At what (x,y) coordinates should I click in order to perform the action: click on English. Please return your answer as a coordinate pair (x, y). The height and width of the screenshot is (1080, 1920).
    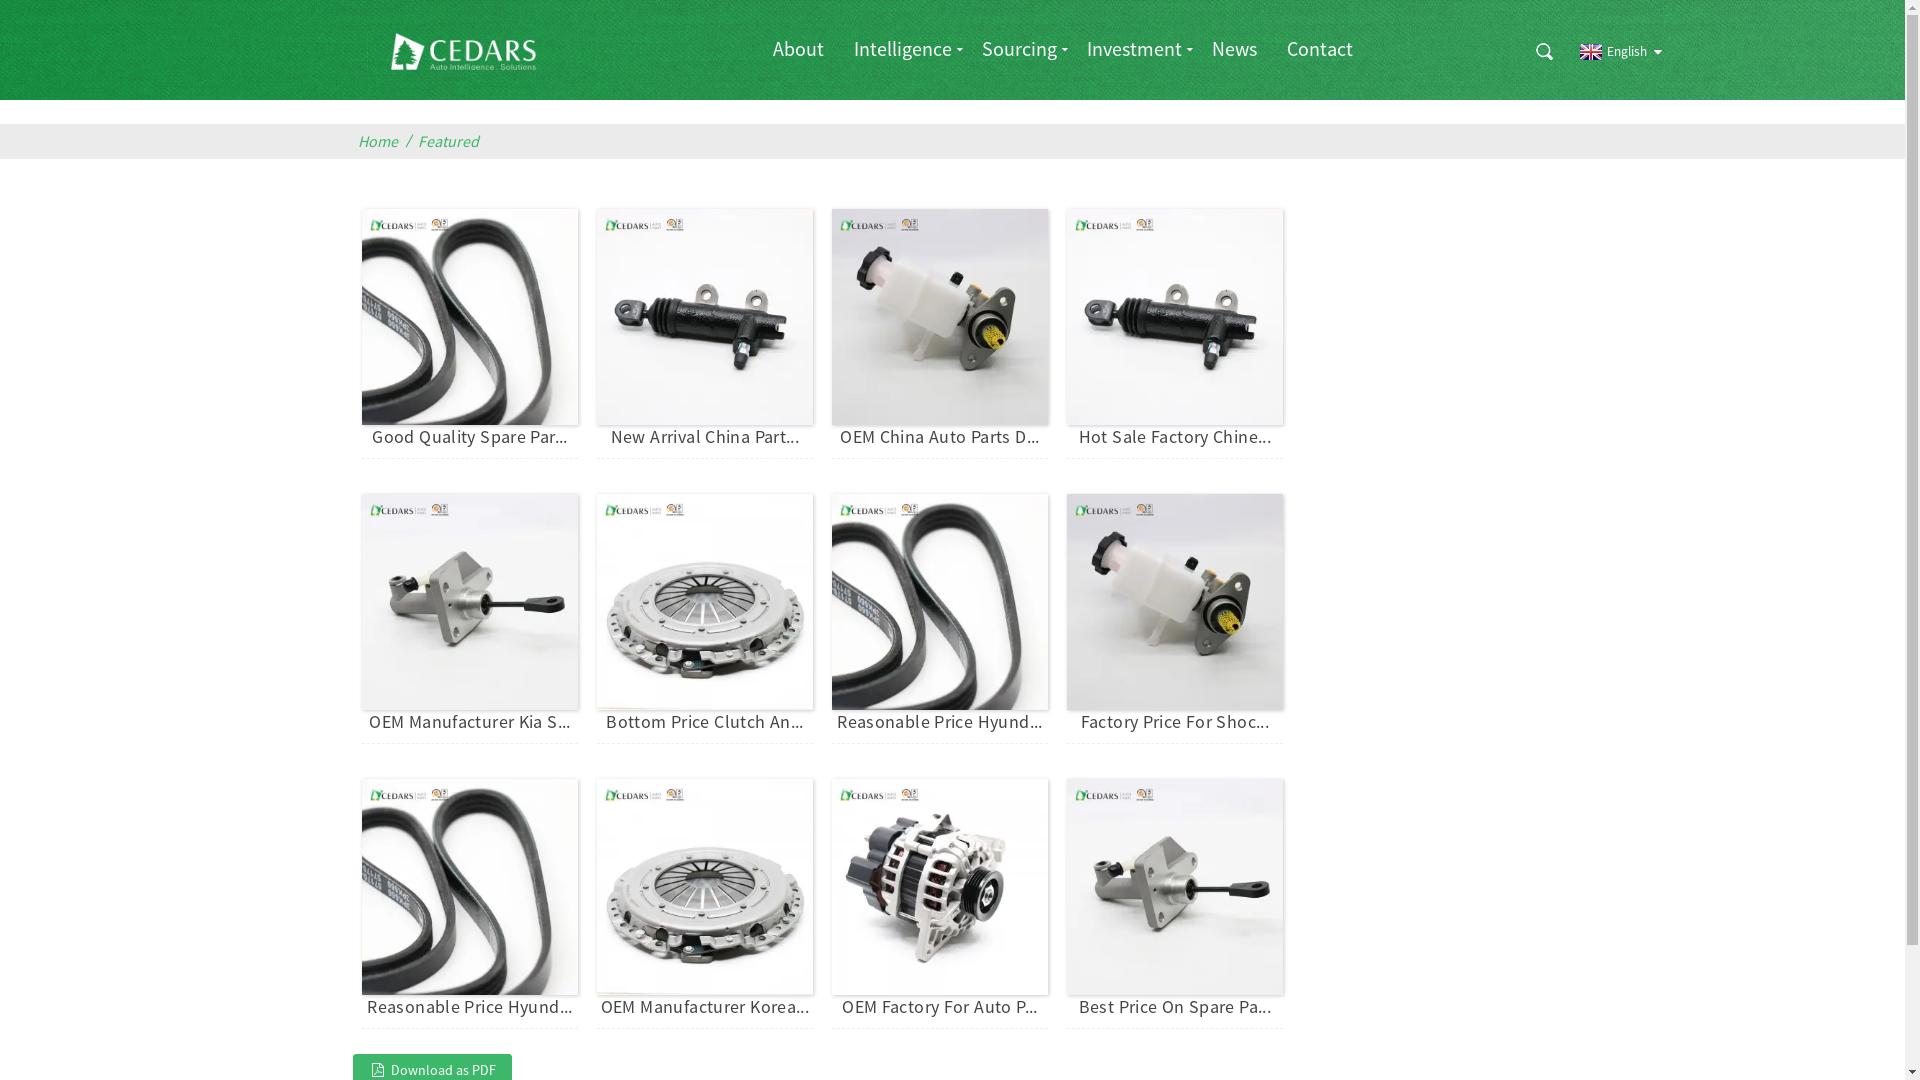
    Looking at the image, I should click on (1610, 52).